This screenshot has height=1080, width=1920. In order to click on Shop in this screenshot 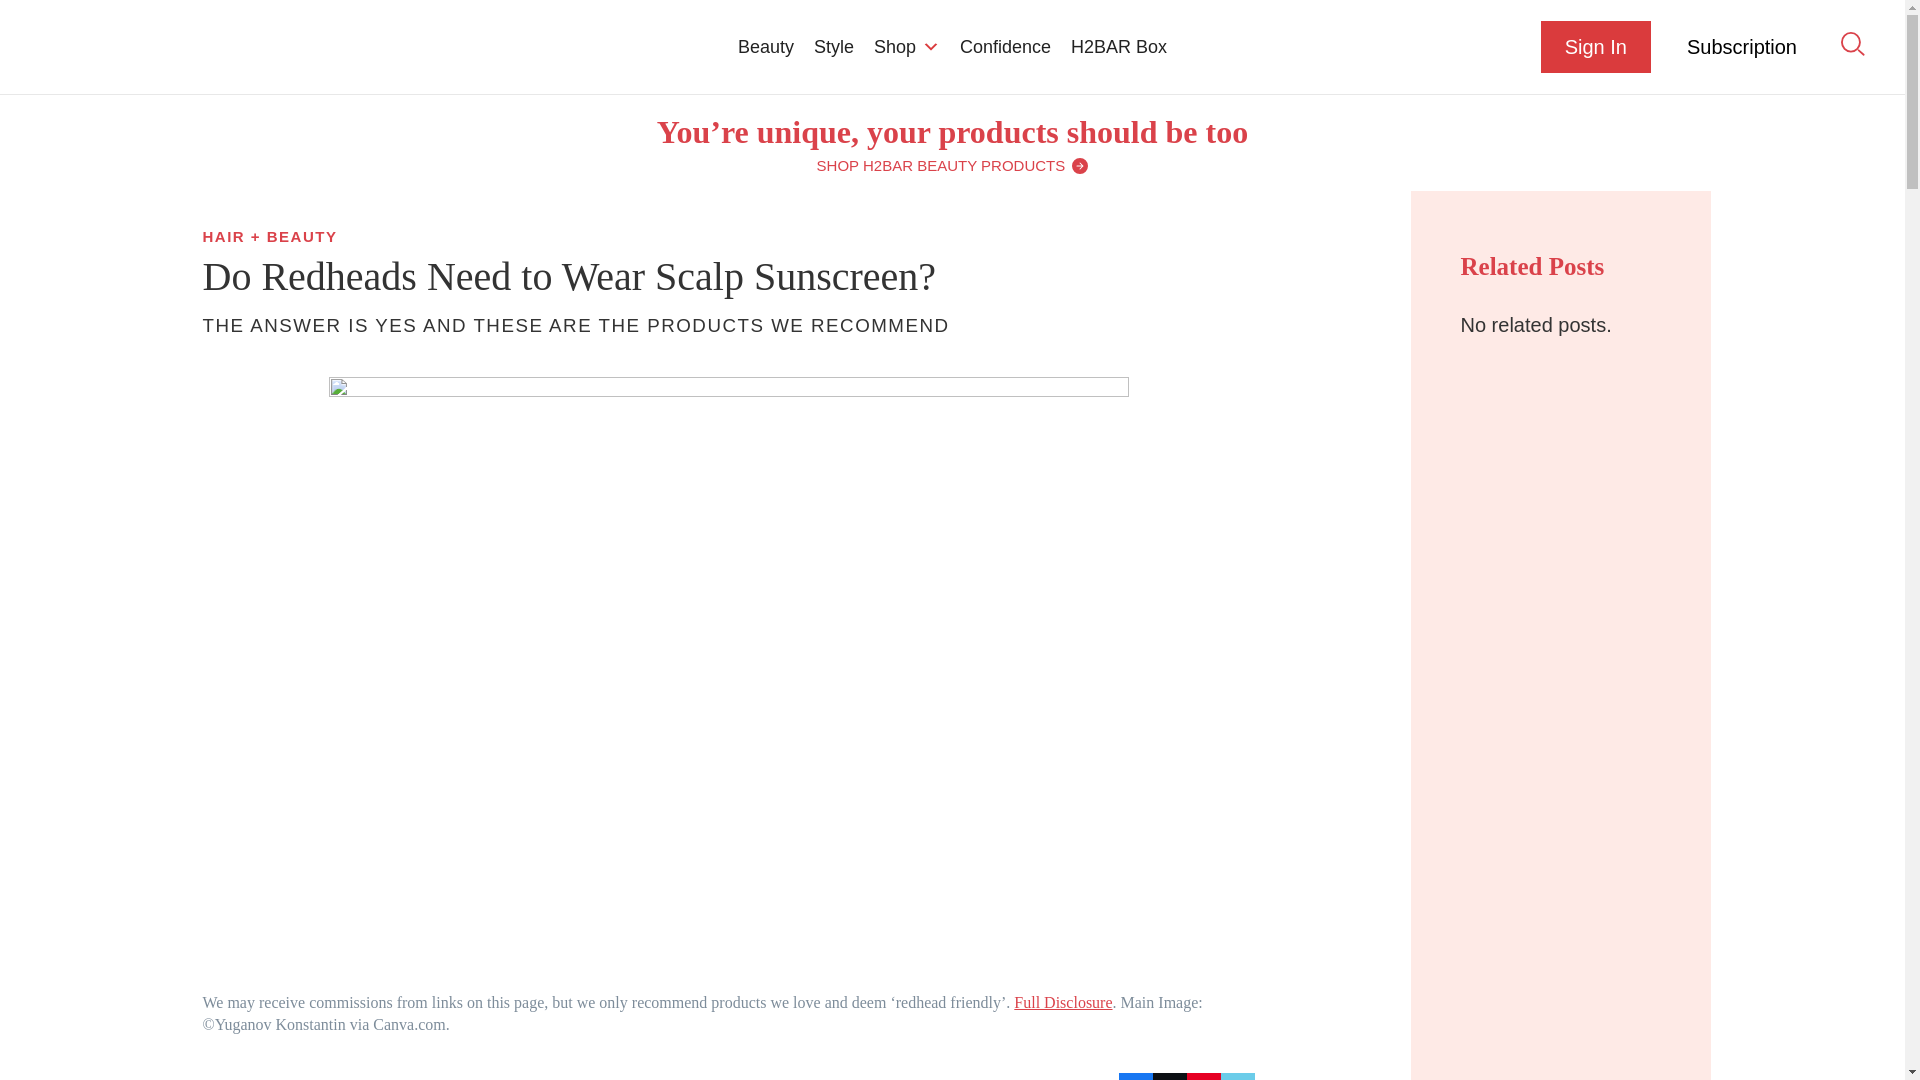, I will do `click(907, 46)`.